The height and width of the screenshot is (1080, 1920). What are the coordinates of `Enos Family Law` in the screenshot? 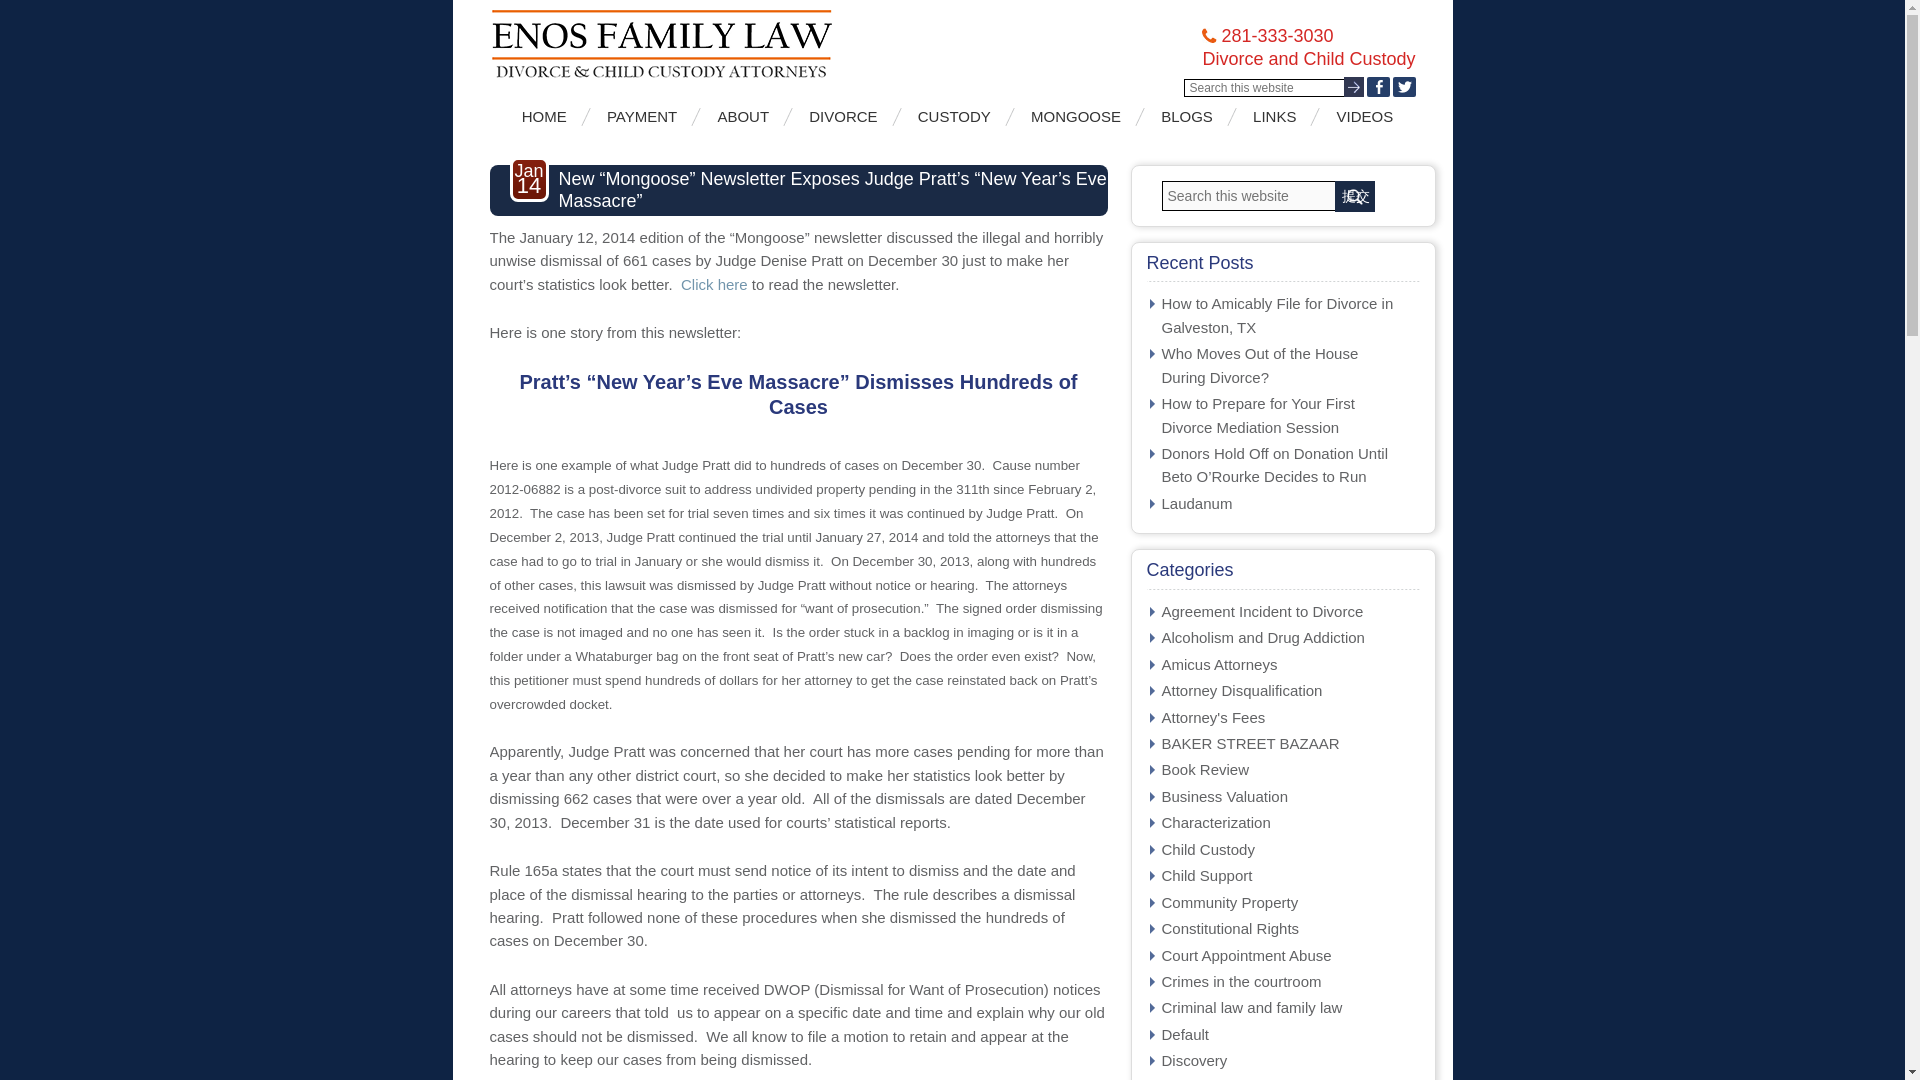 It's located at (720, 44).